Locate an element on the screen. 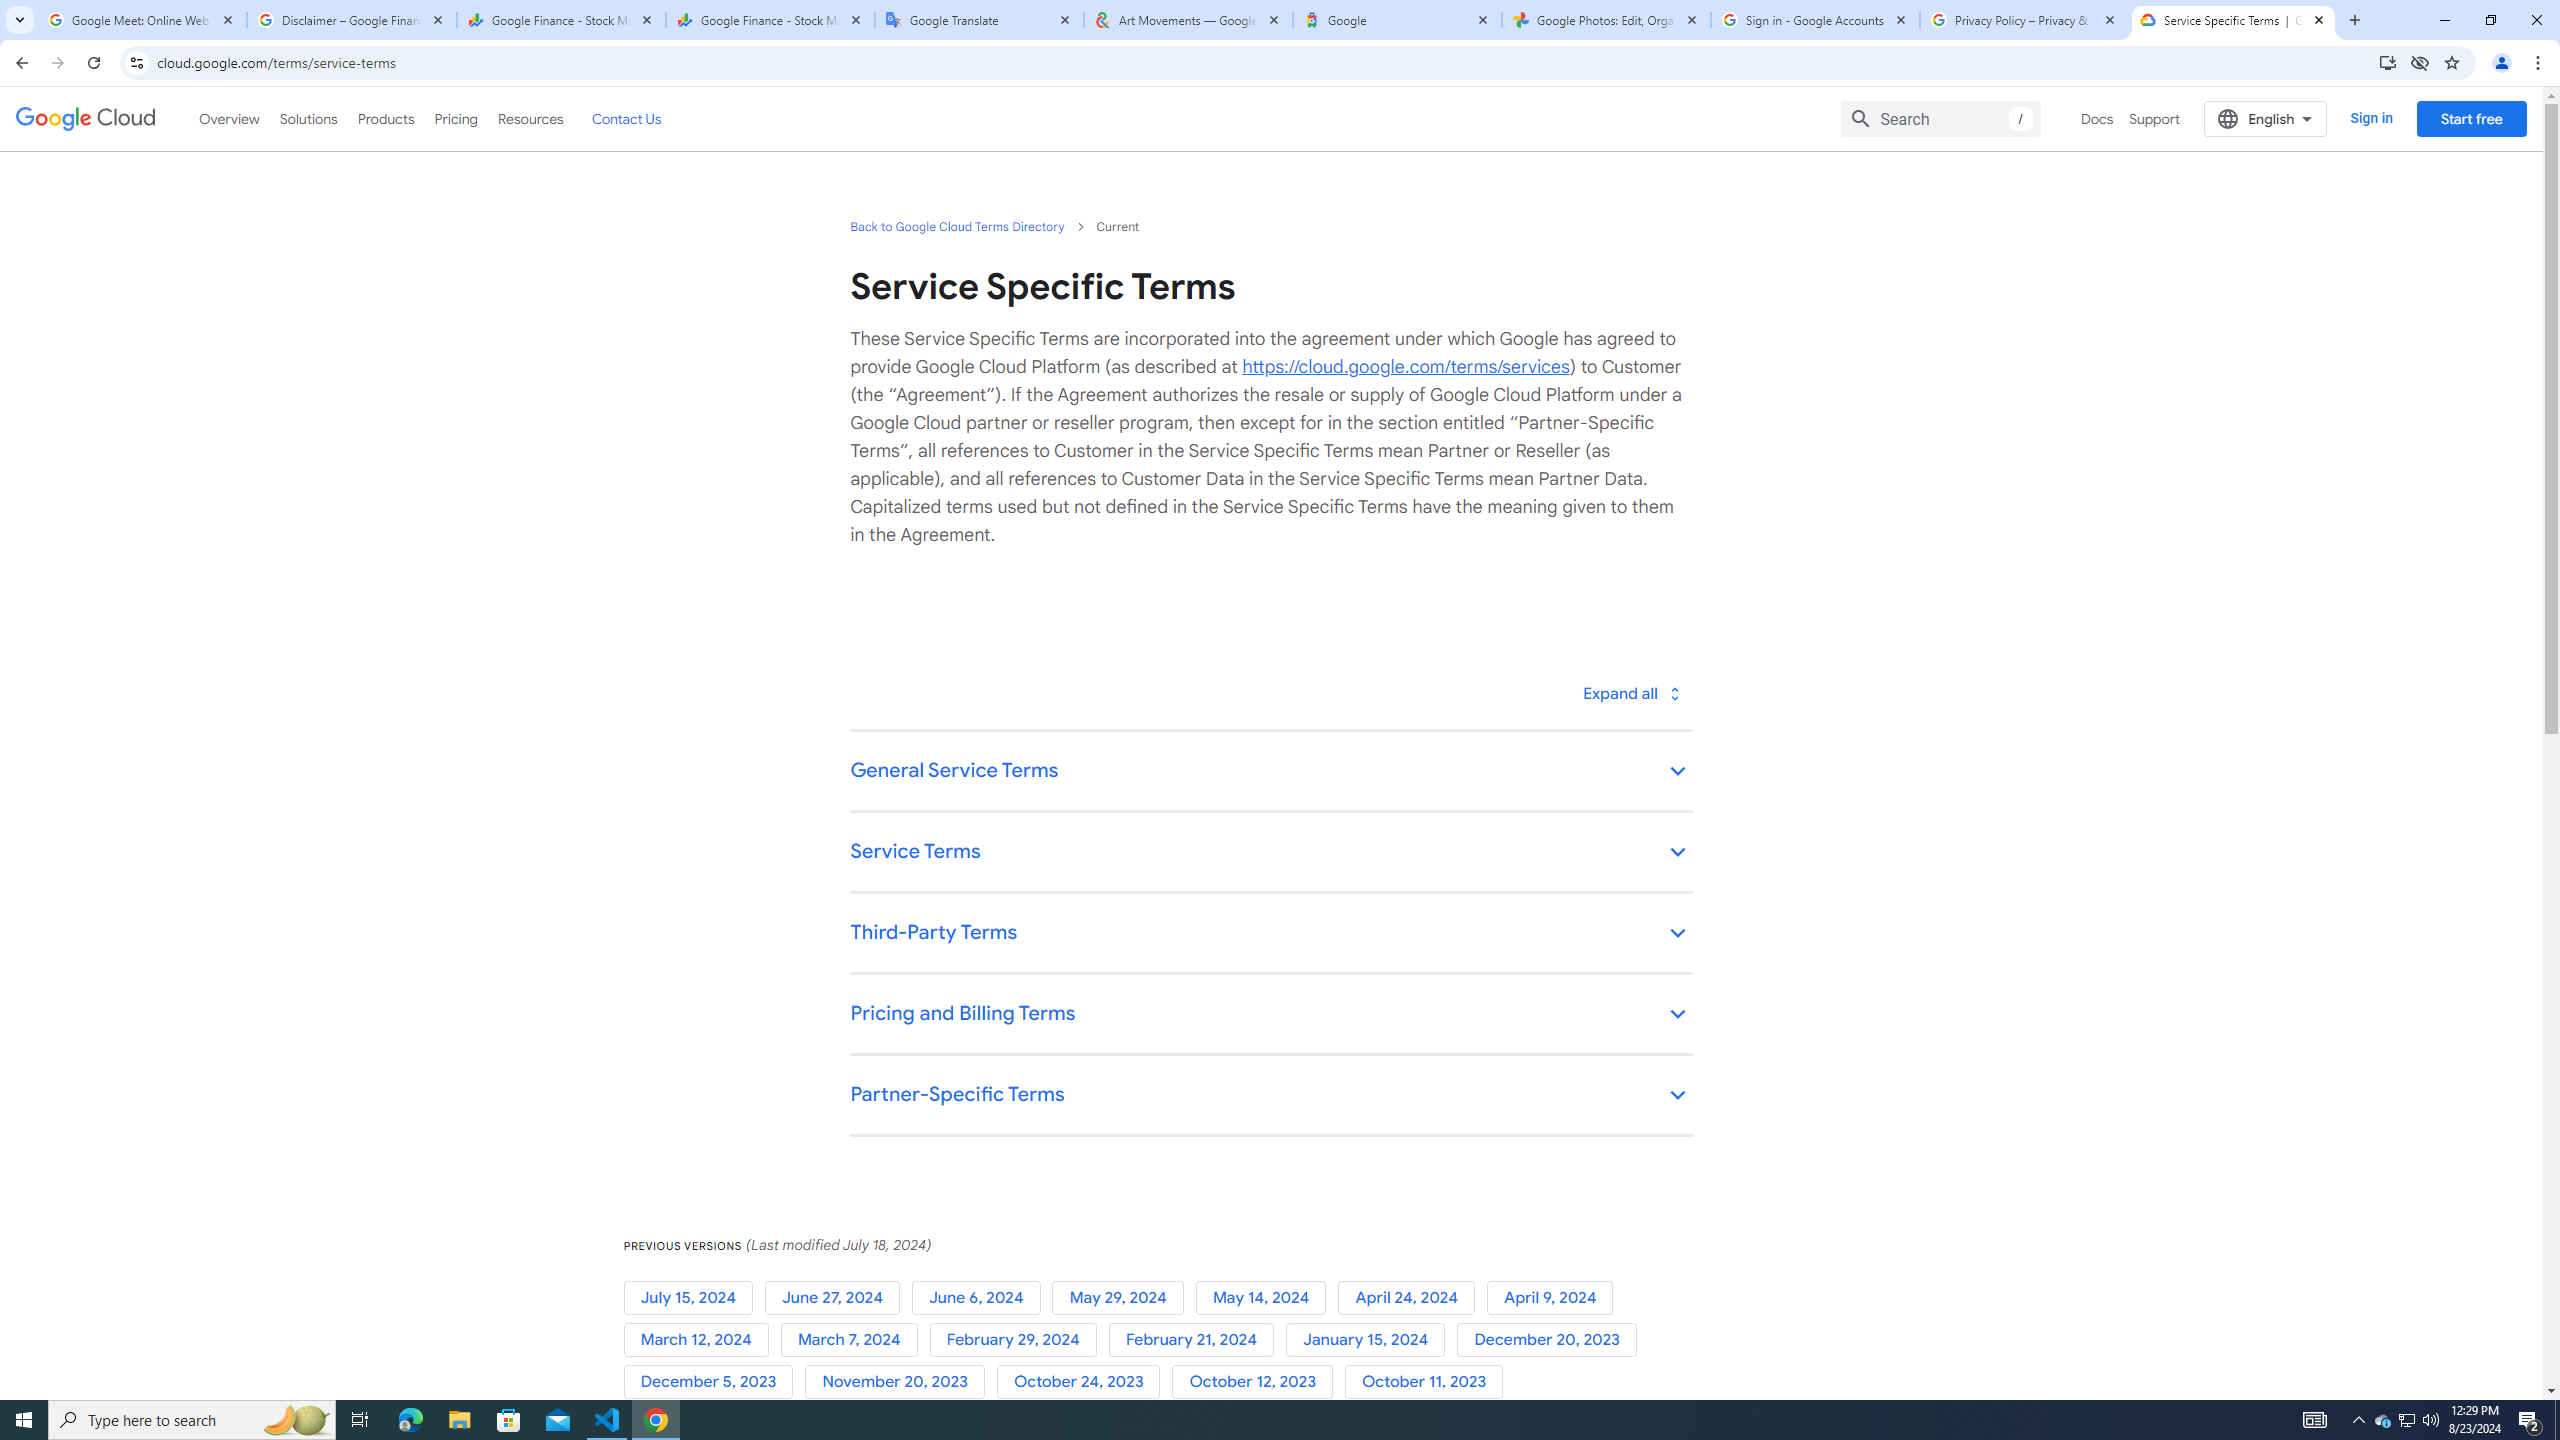 The image size is (2560, 1440). Partner-Specific Terms keyboard_arrow_down is located at coordinates (1270, 1096).